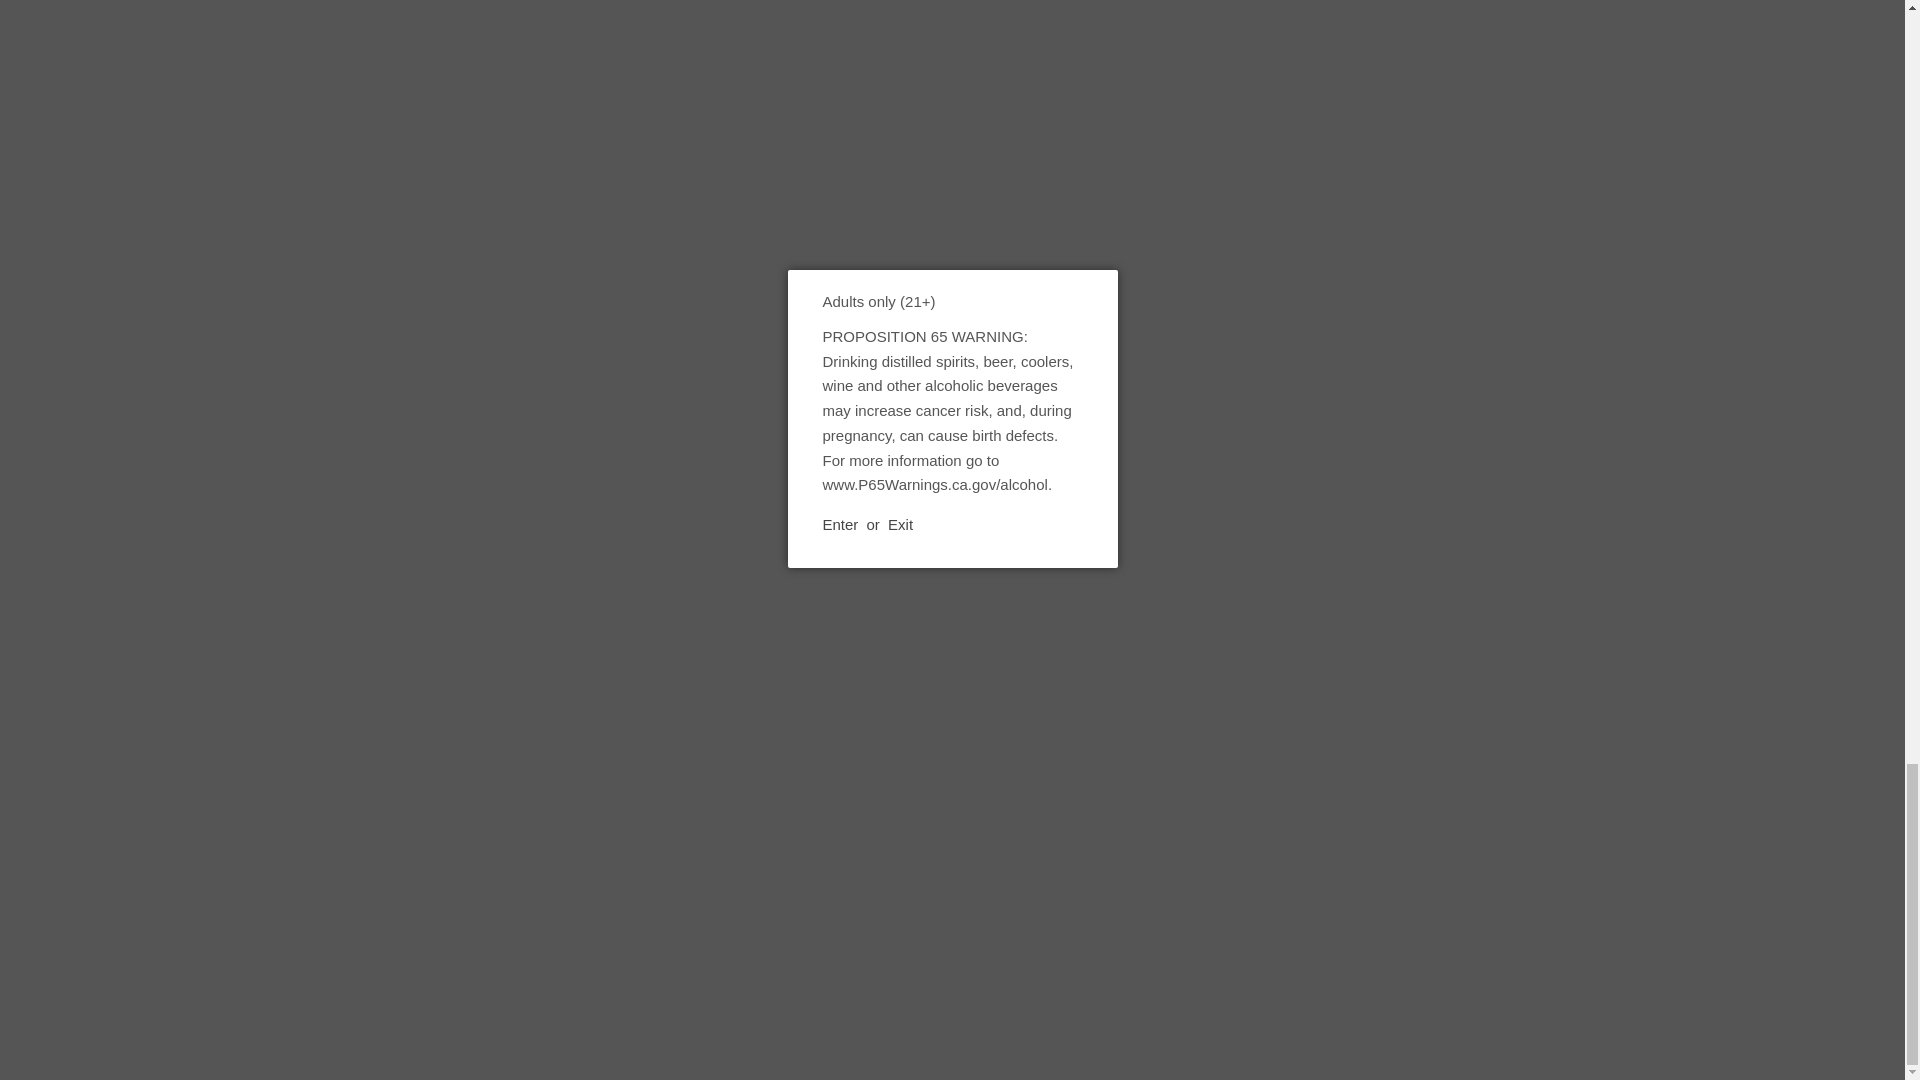 This screenshot has height=1080, width=1920. Describe the element at coordinates (1536, 981) in the screenshot. I see `Google Pay` at that location.